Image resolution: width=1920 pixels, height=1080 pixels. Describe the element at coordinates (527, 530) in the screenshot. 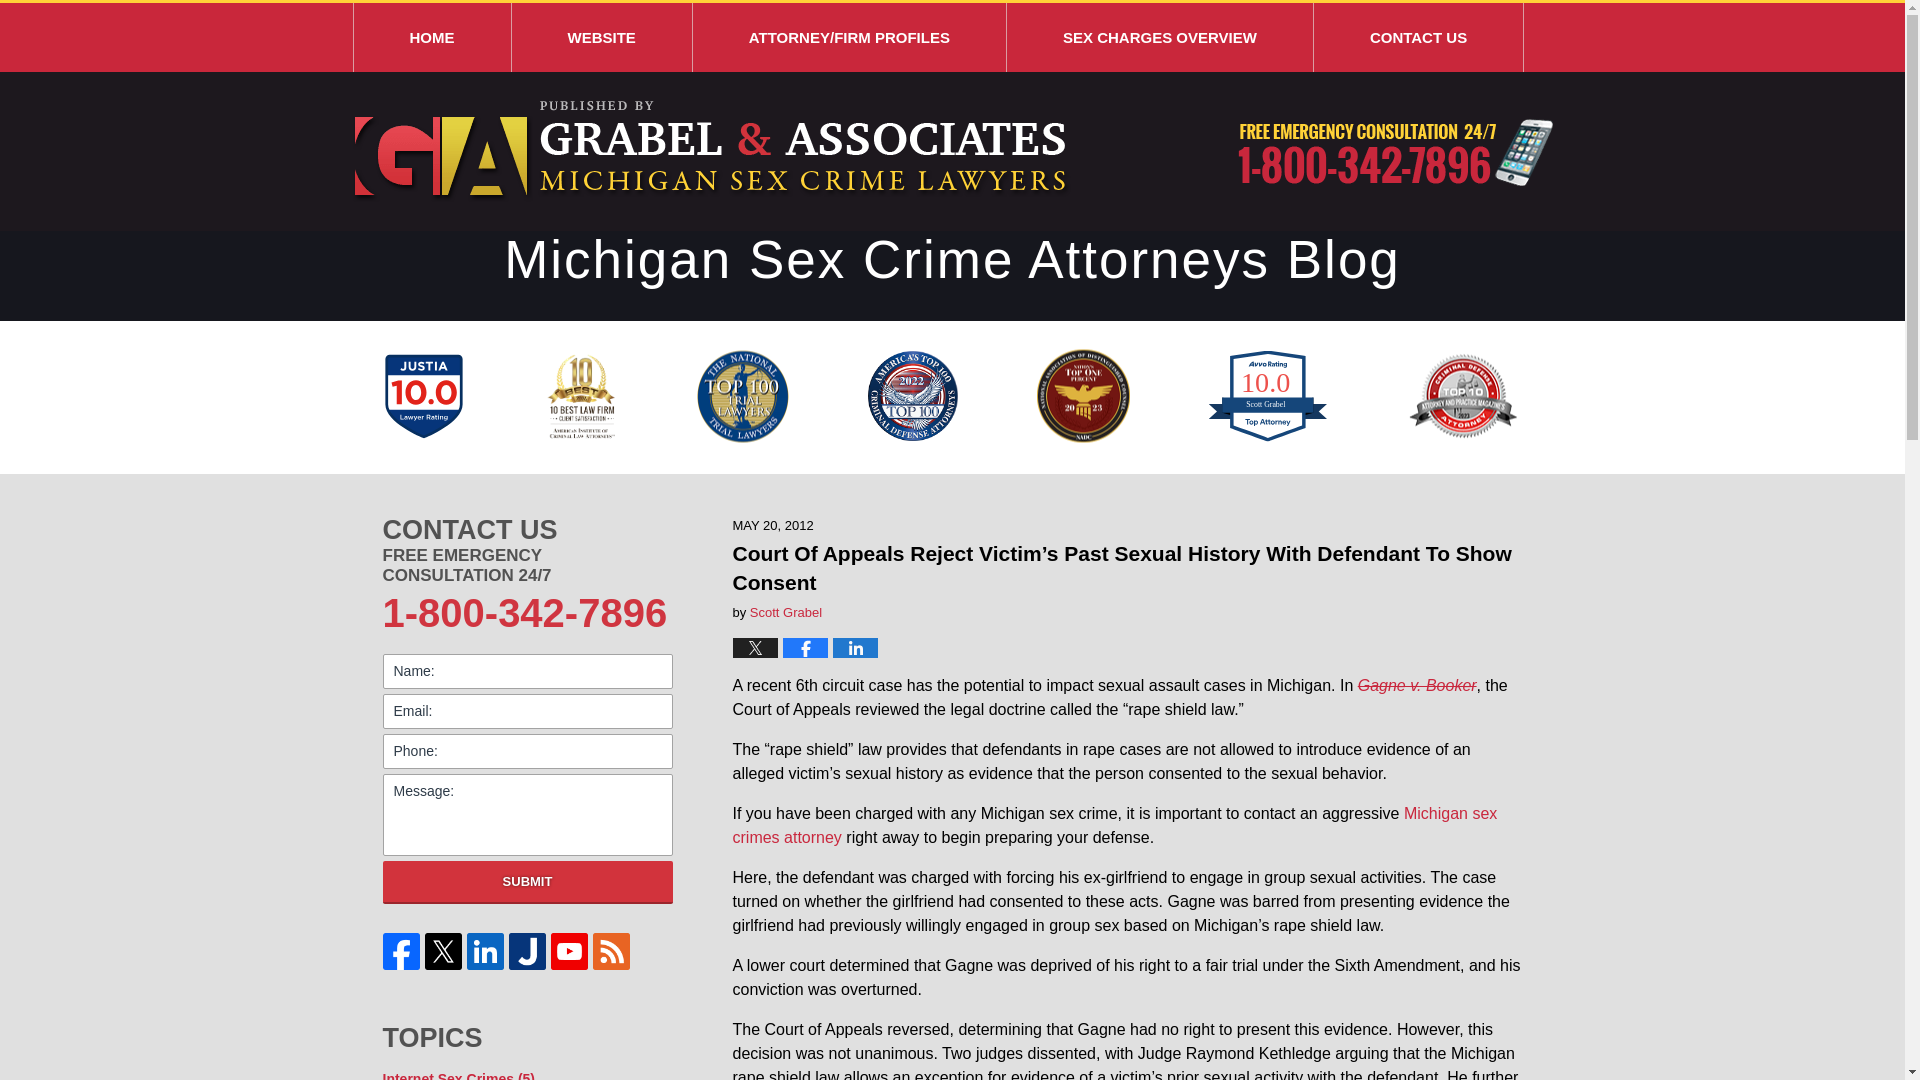

I see `CONTACT US` at that location.